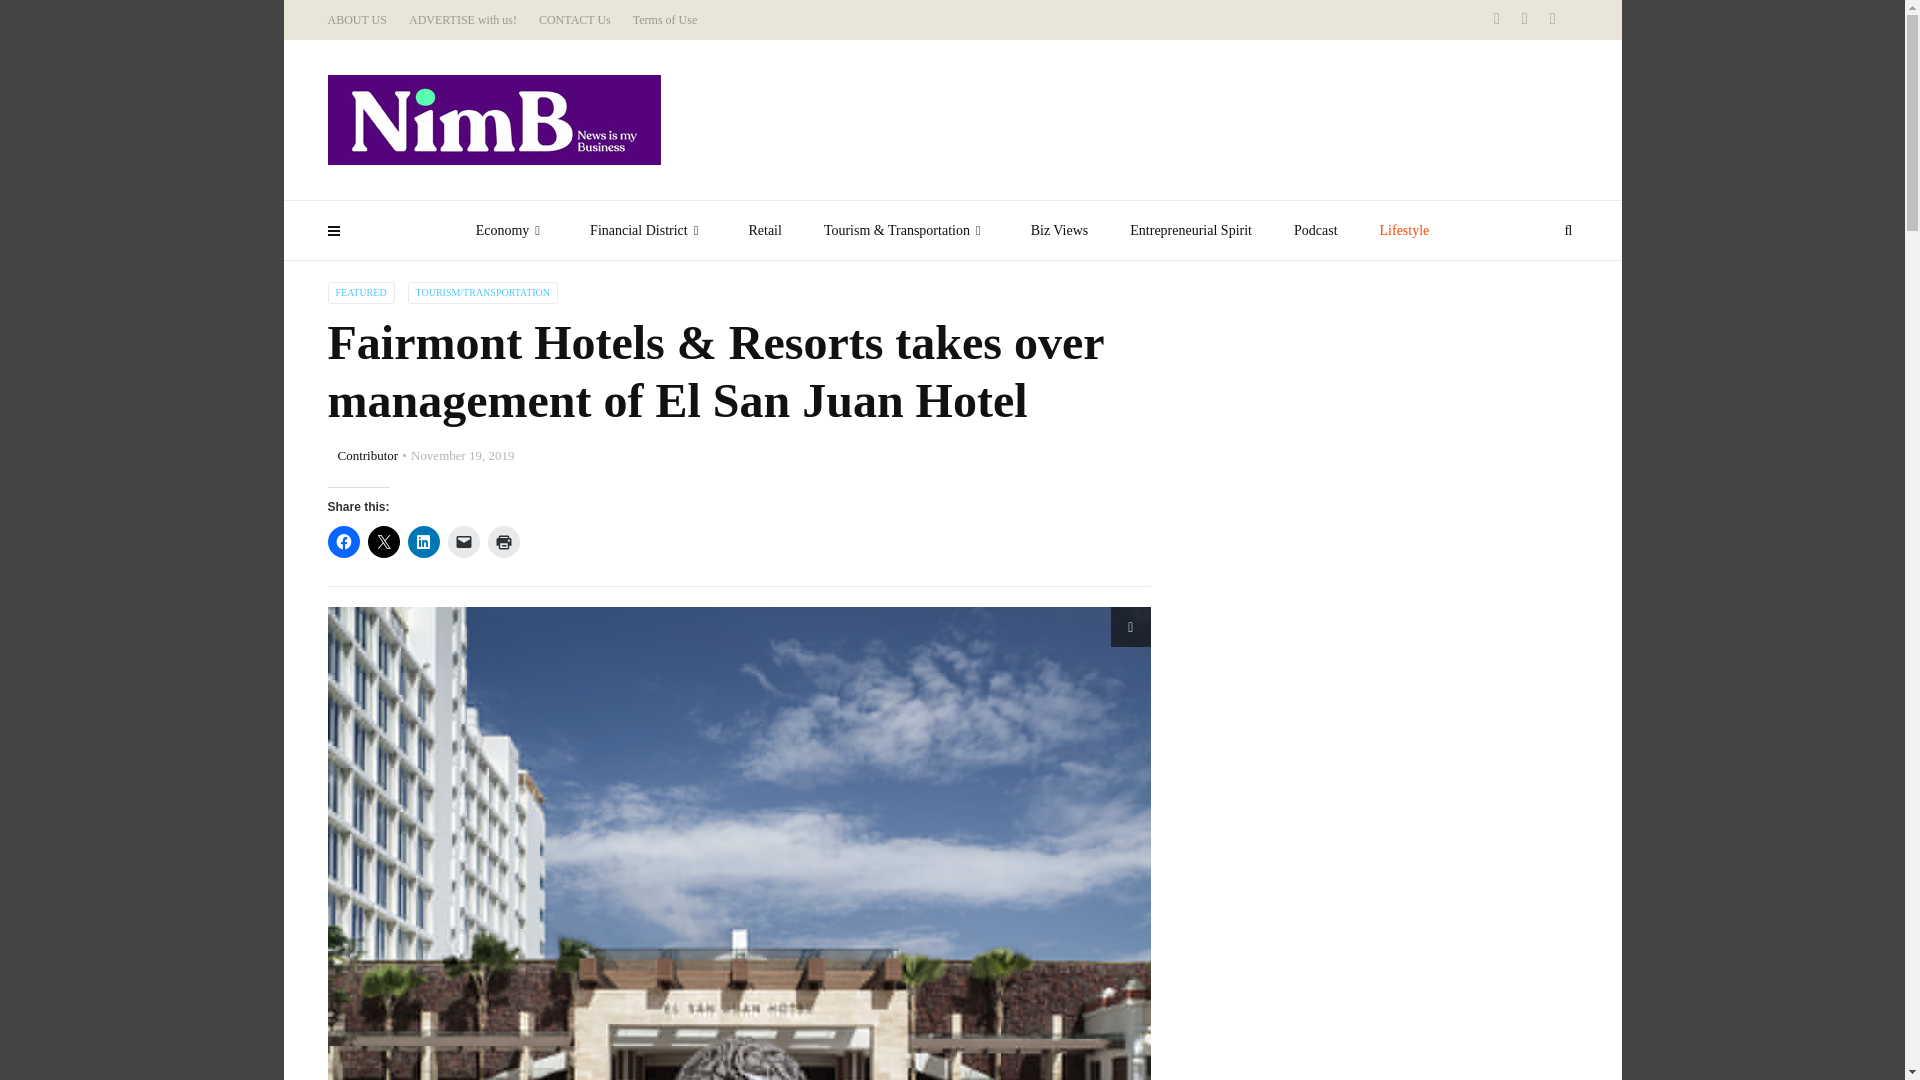 This screenshot has height=1080, width=1920. What do you see at coordinates (1330, 406) in the screenshot?
I see `3rd party ad content` at bounding box center [1330, 406].